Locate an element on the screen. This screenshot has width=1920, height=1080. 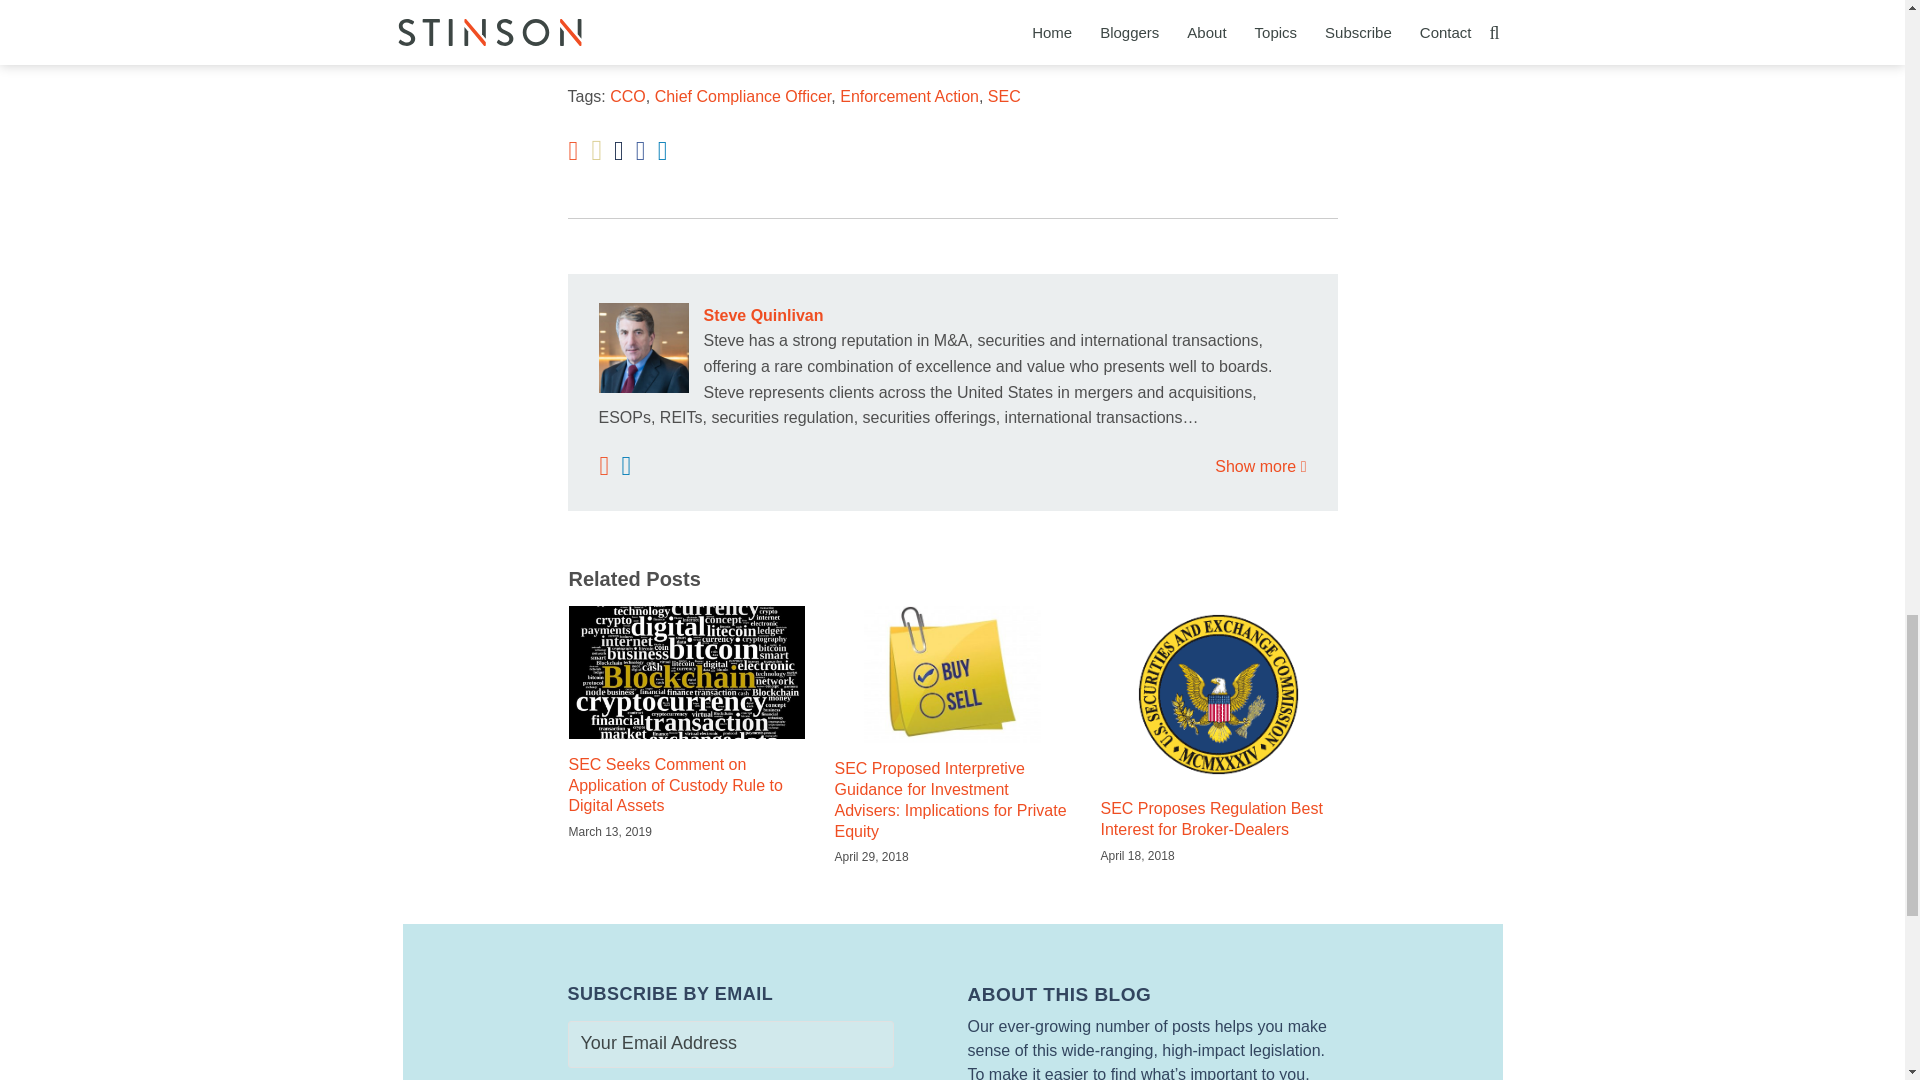
INVESTMENT ADVISERS is located at coordinates (705, 50).